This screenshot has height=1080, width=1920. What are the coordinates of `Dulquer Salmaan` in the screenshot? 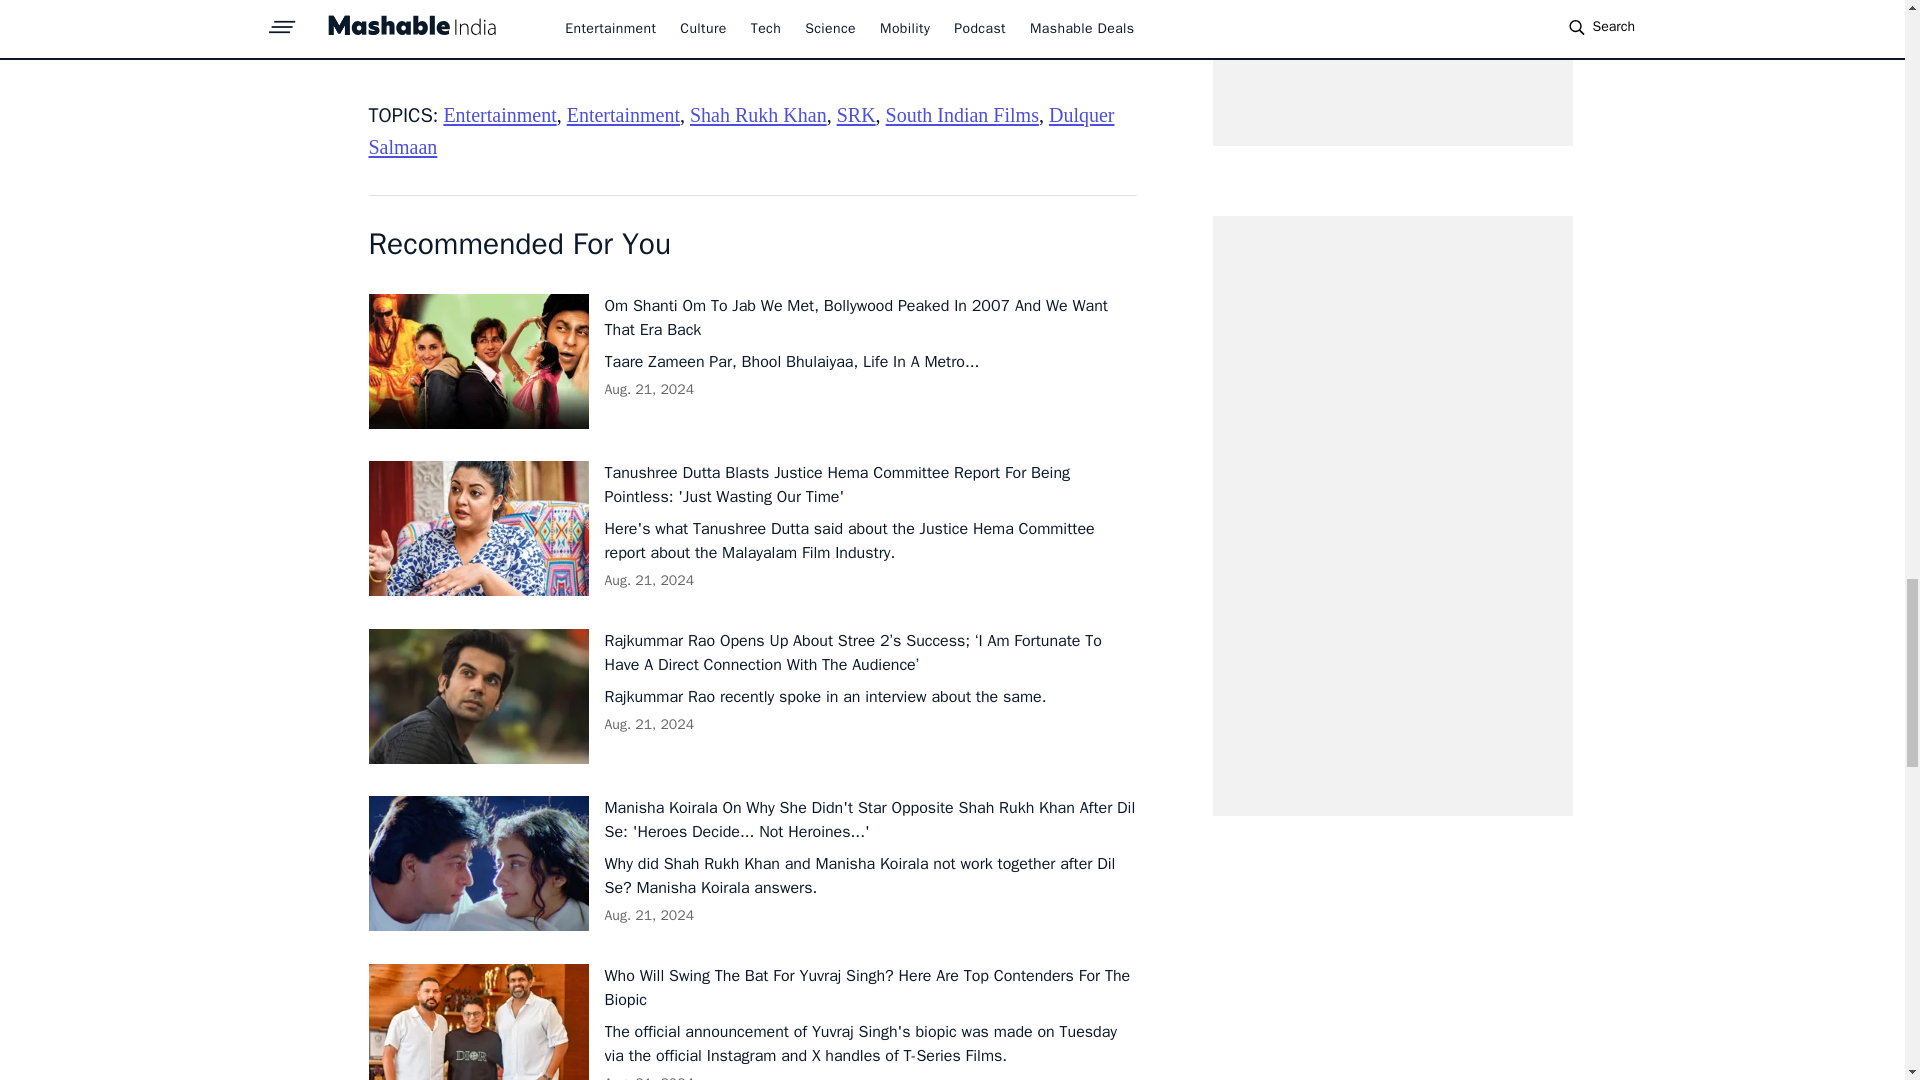 It's located at (740, 130).